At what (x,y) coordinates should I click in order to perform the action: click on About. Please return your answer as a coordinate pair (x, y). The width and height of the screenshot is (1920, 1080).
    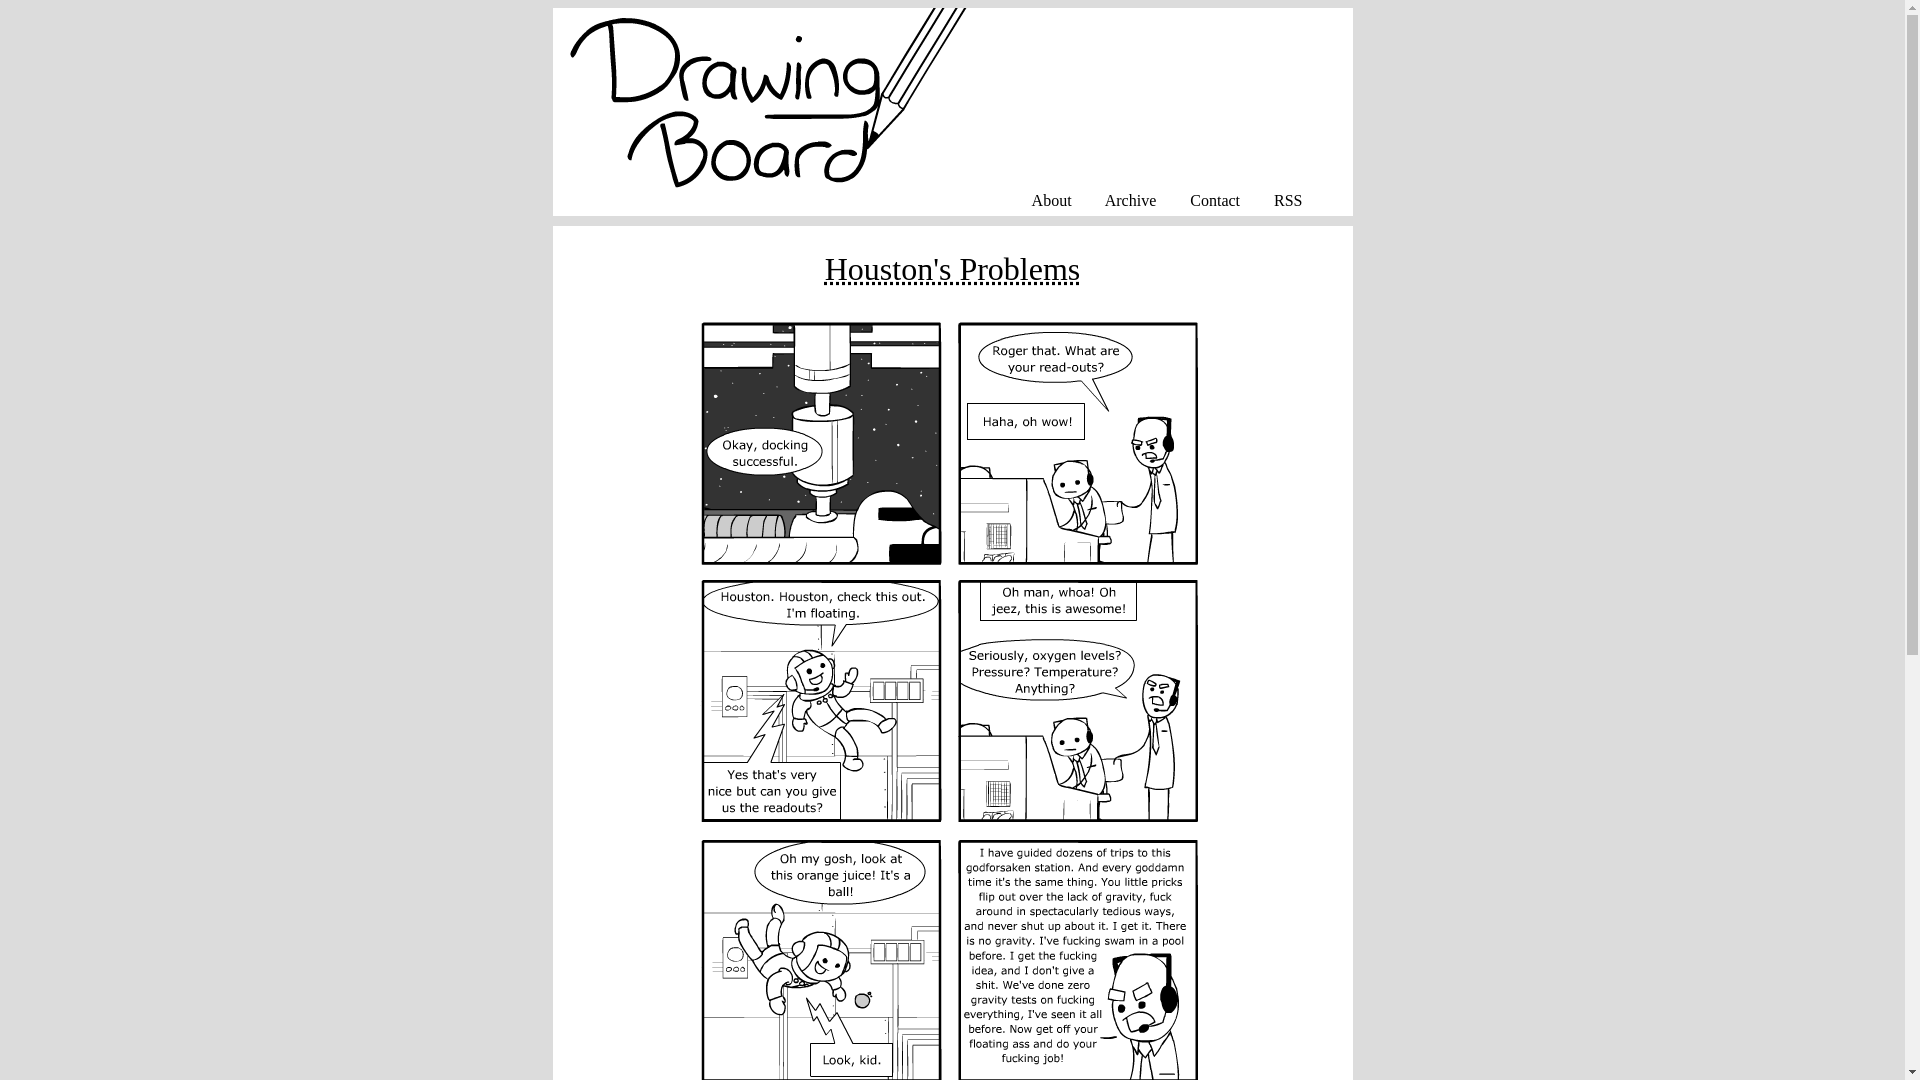
    Looking at the image, I should click on (1052, 200).